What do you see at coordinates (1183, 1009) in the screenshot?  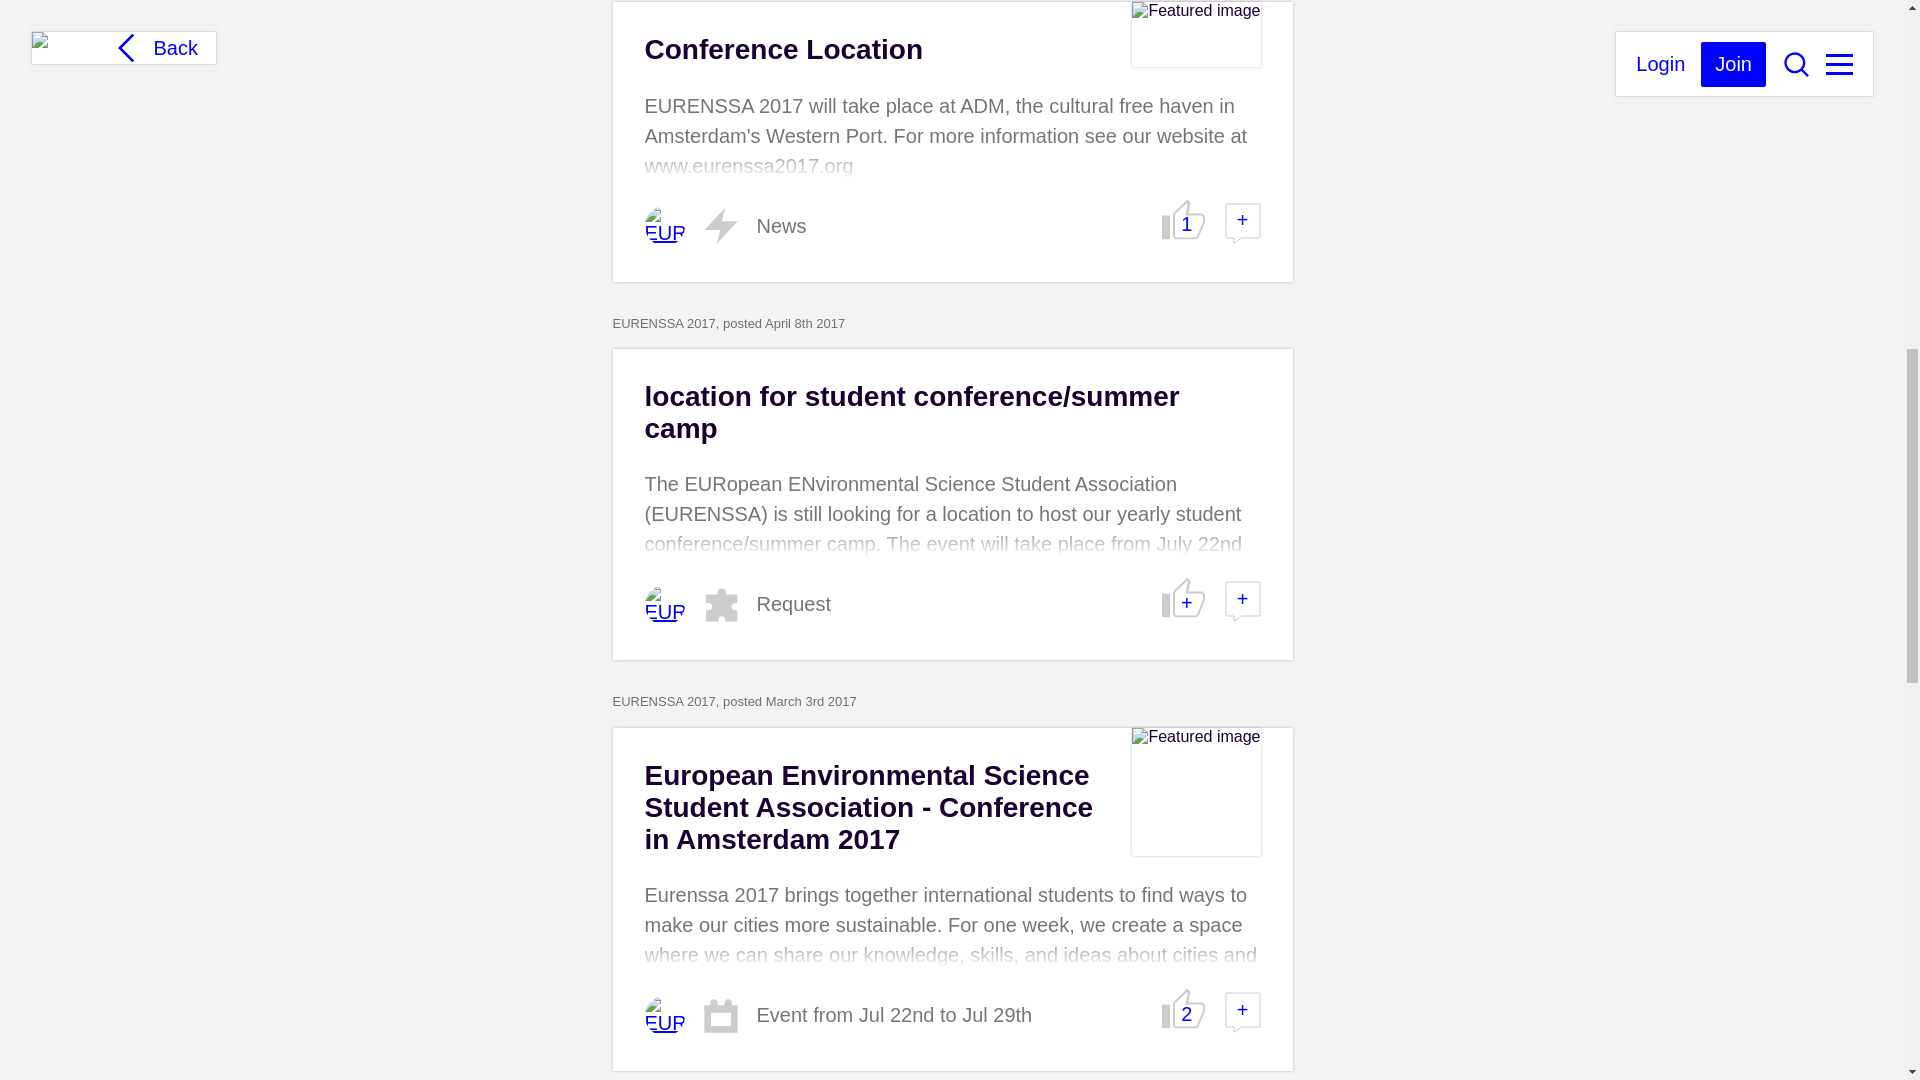 I see `2 people liked this` at bounding box center [1183, 1009].